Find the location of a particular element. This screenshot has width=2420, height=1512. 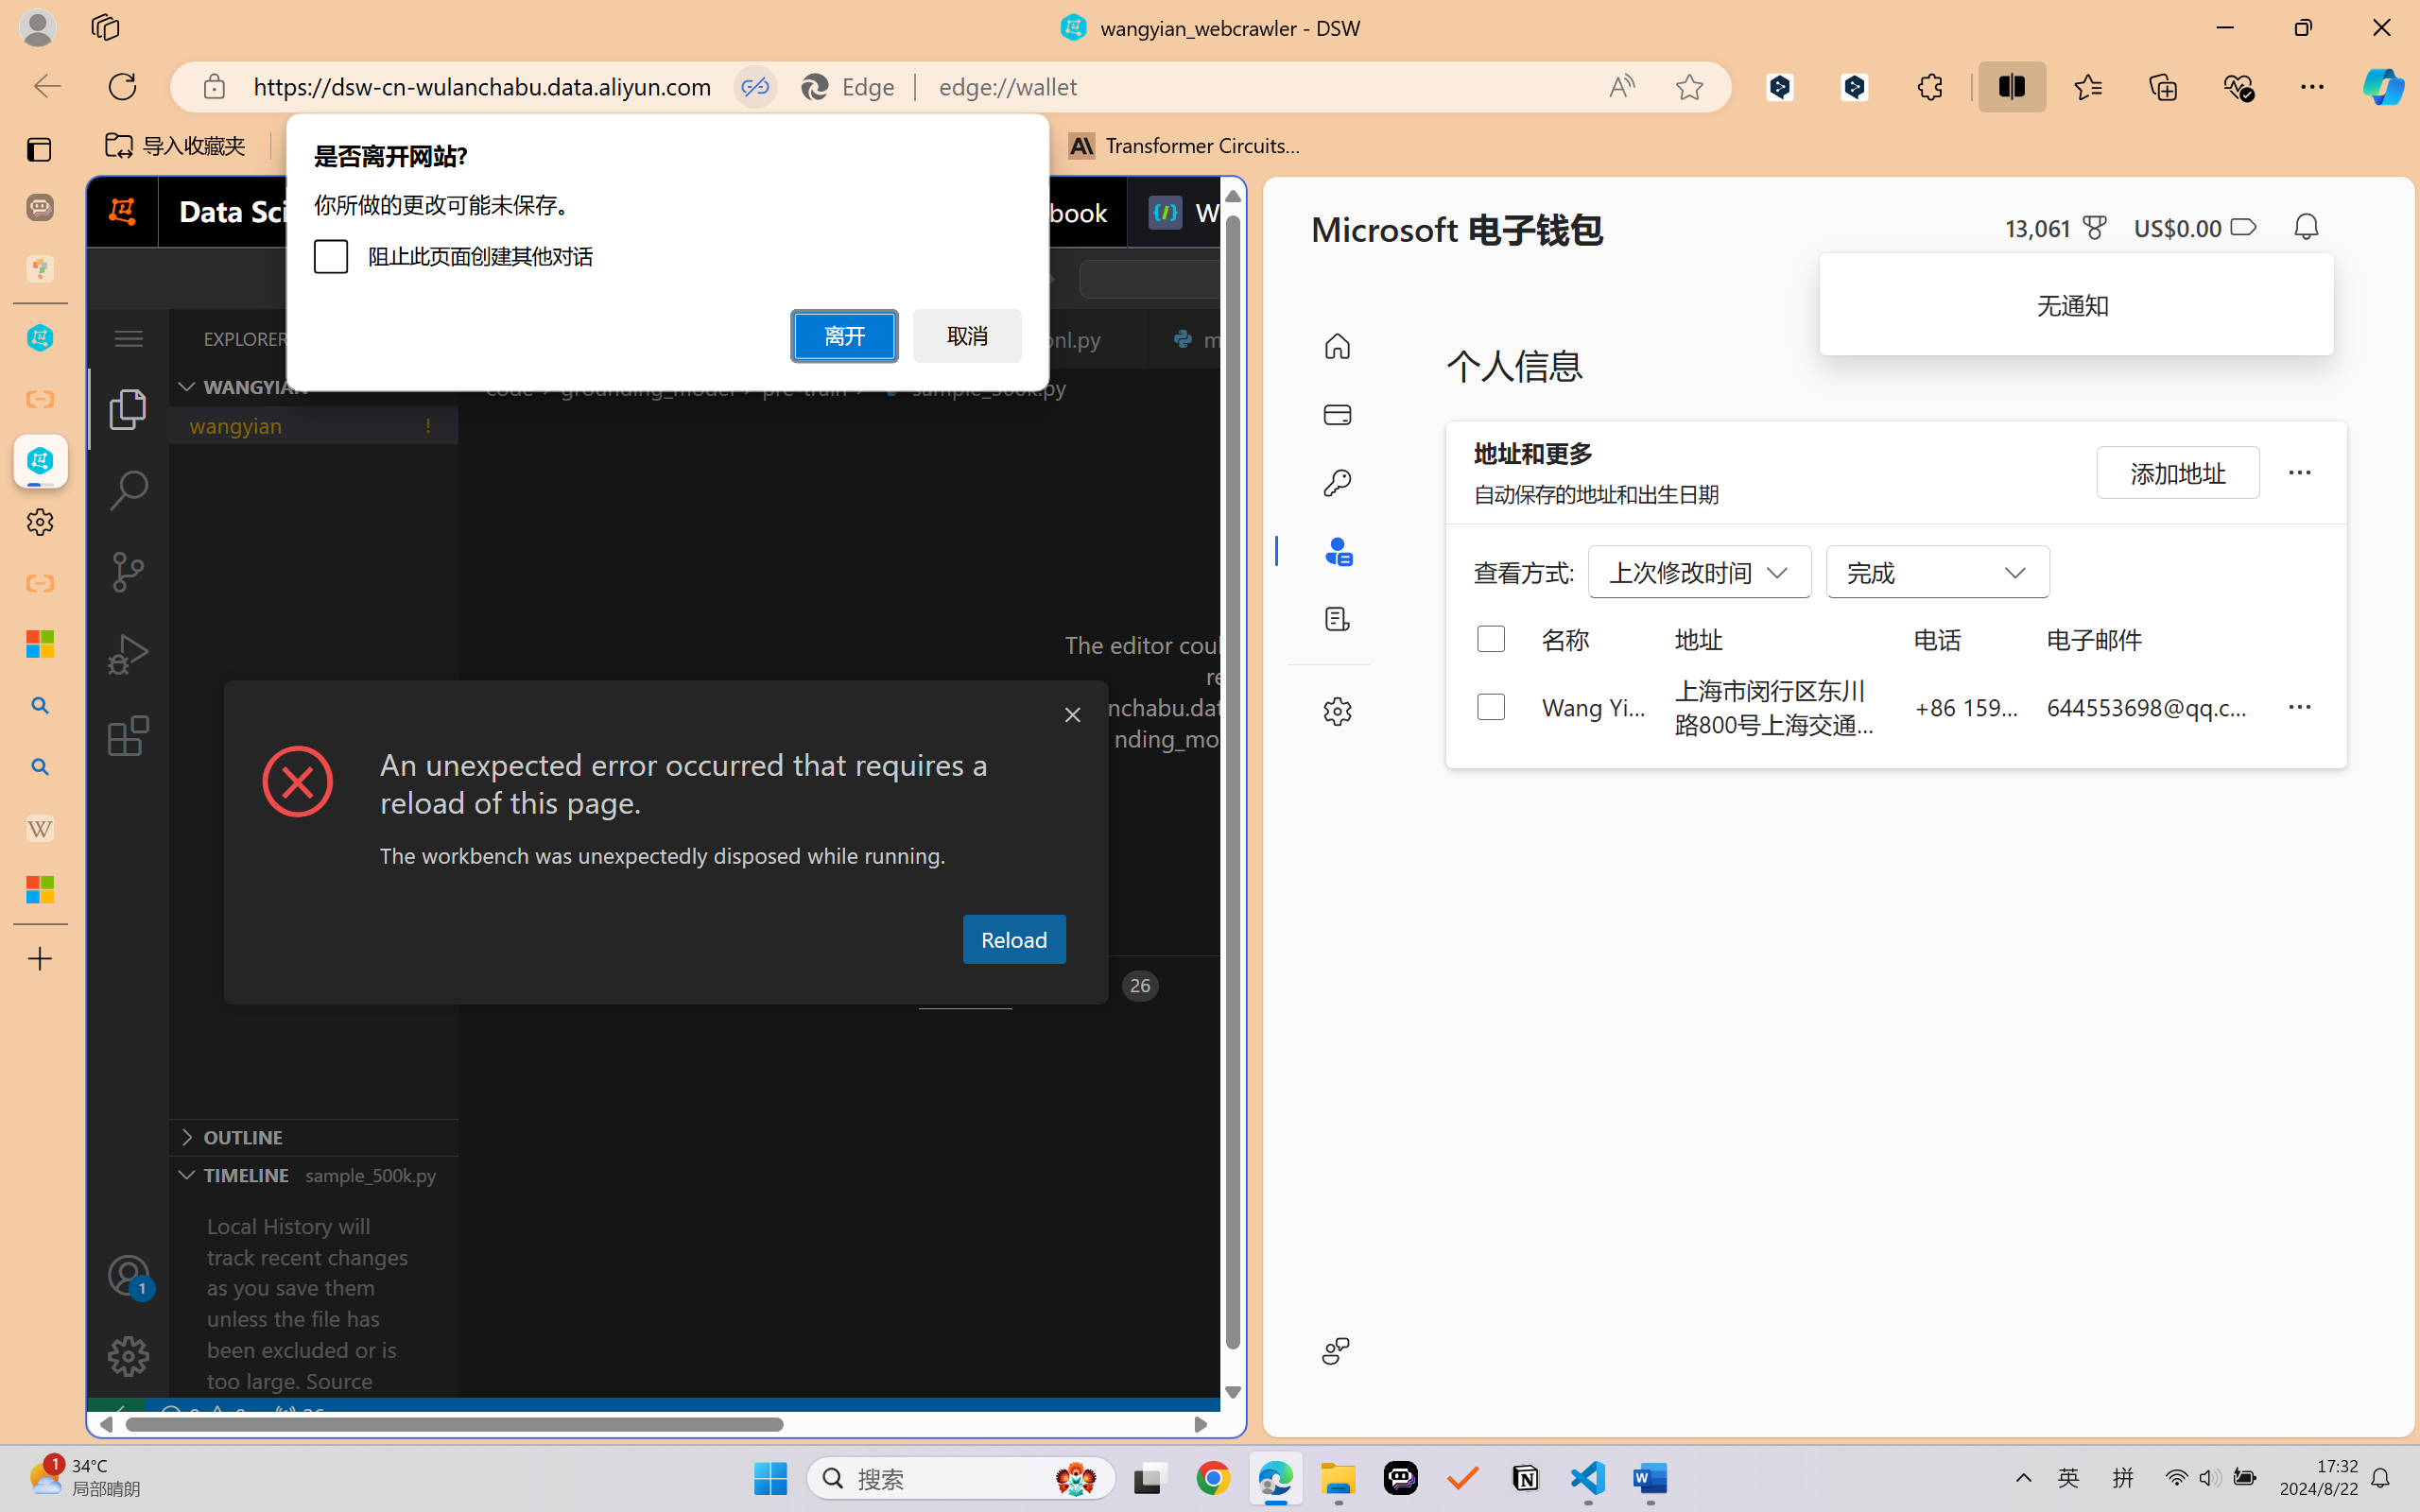

Class: actions-container is located at coordinates (665, 715).